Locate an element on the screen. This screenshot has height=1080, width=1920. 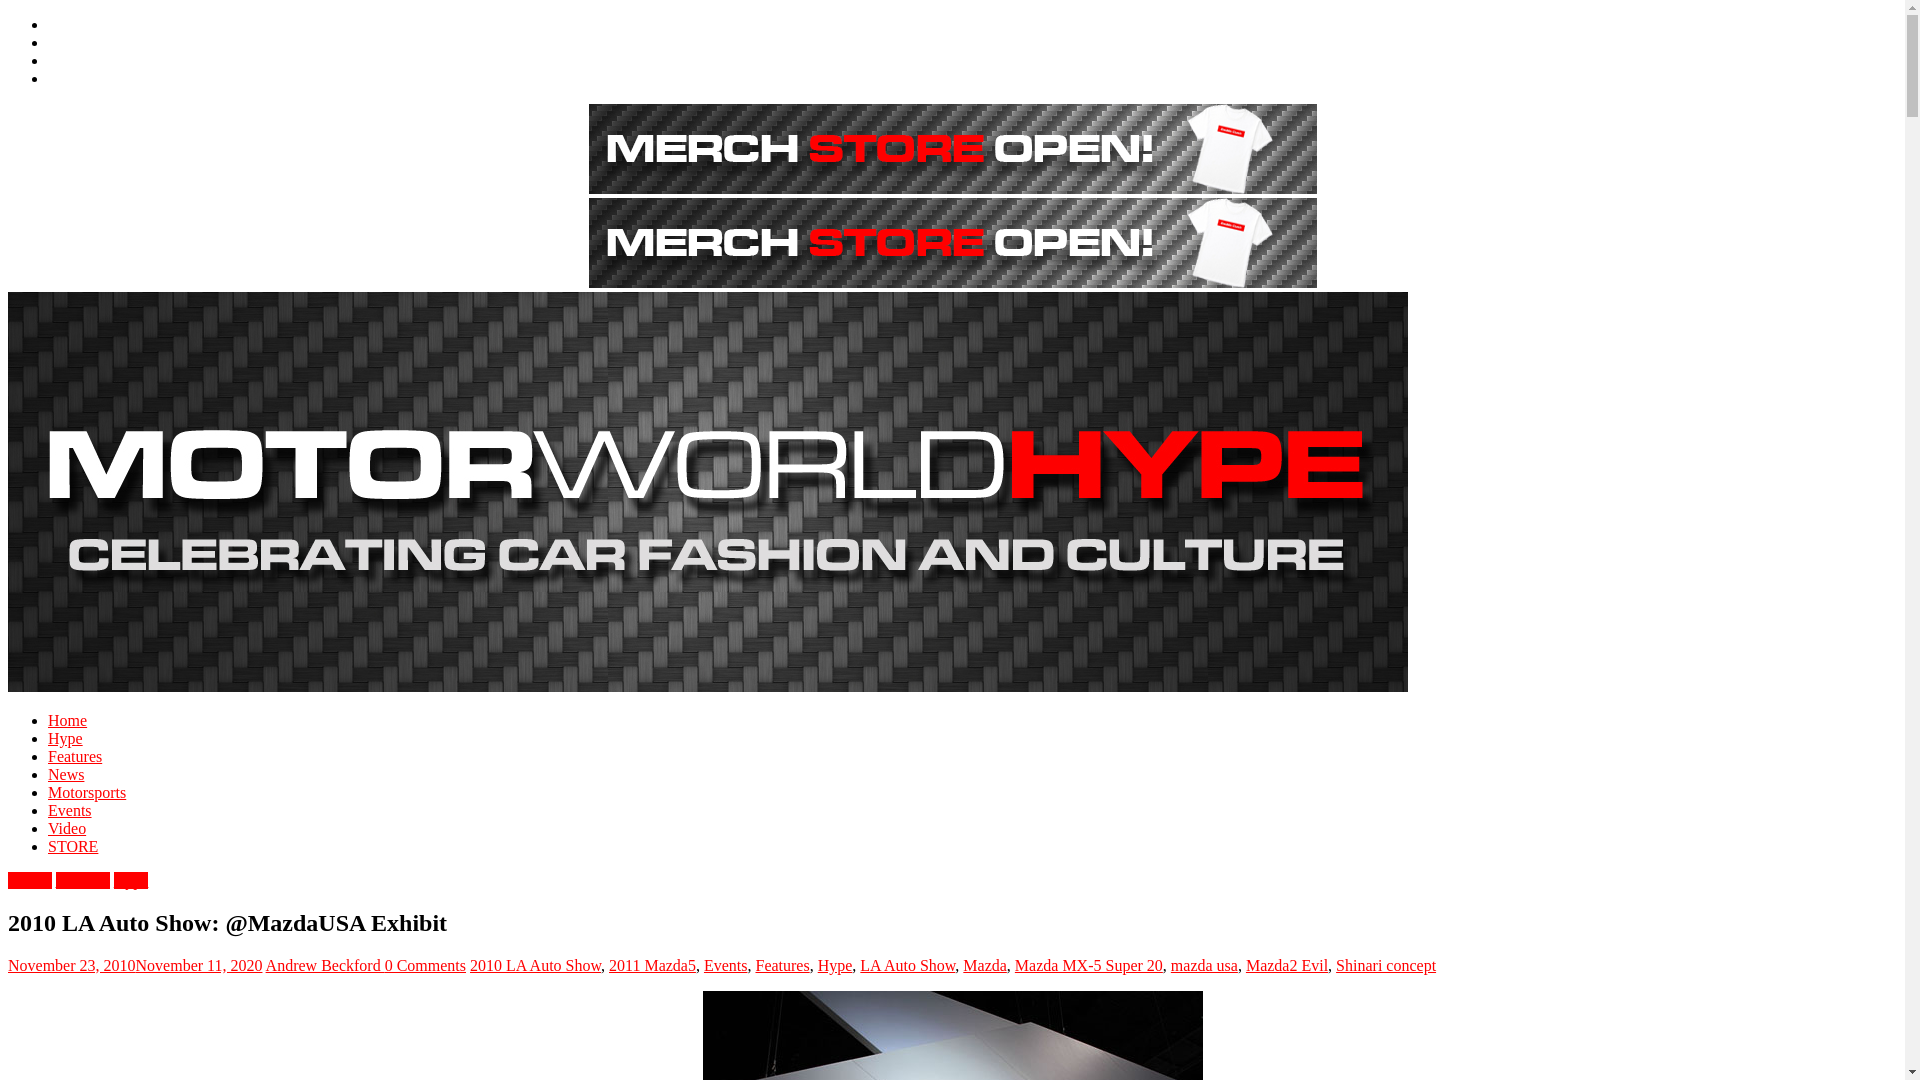
Home is located at coordinates (67, 720).